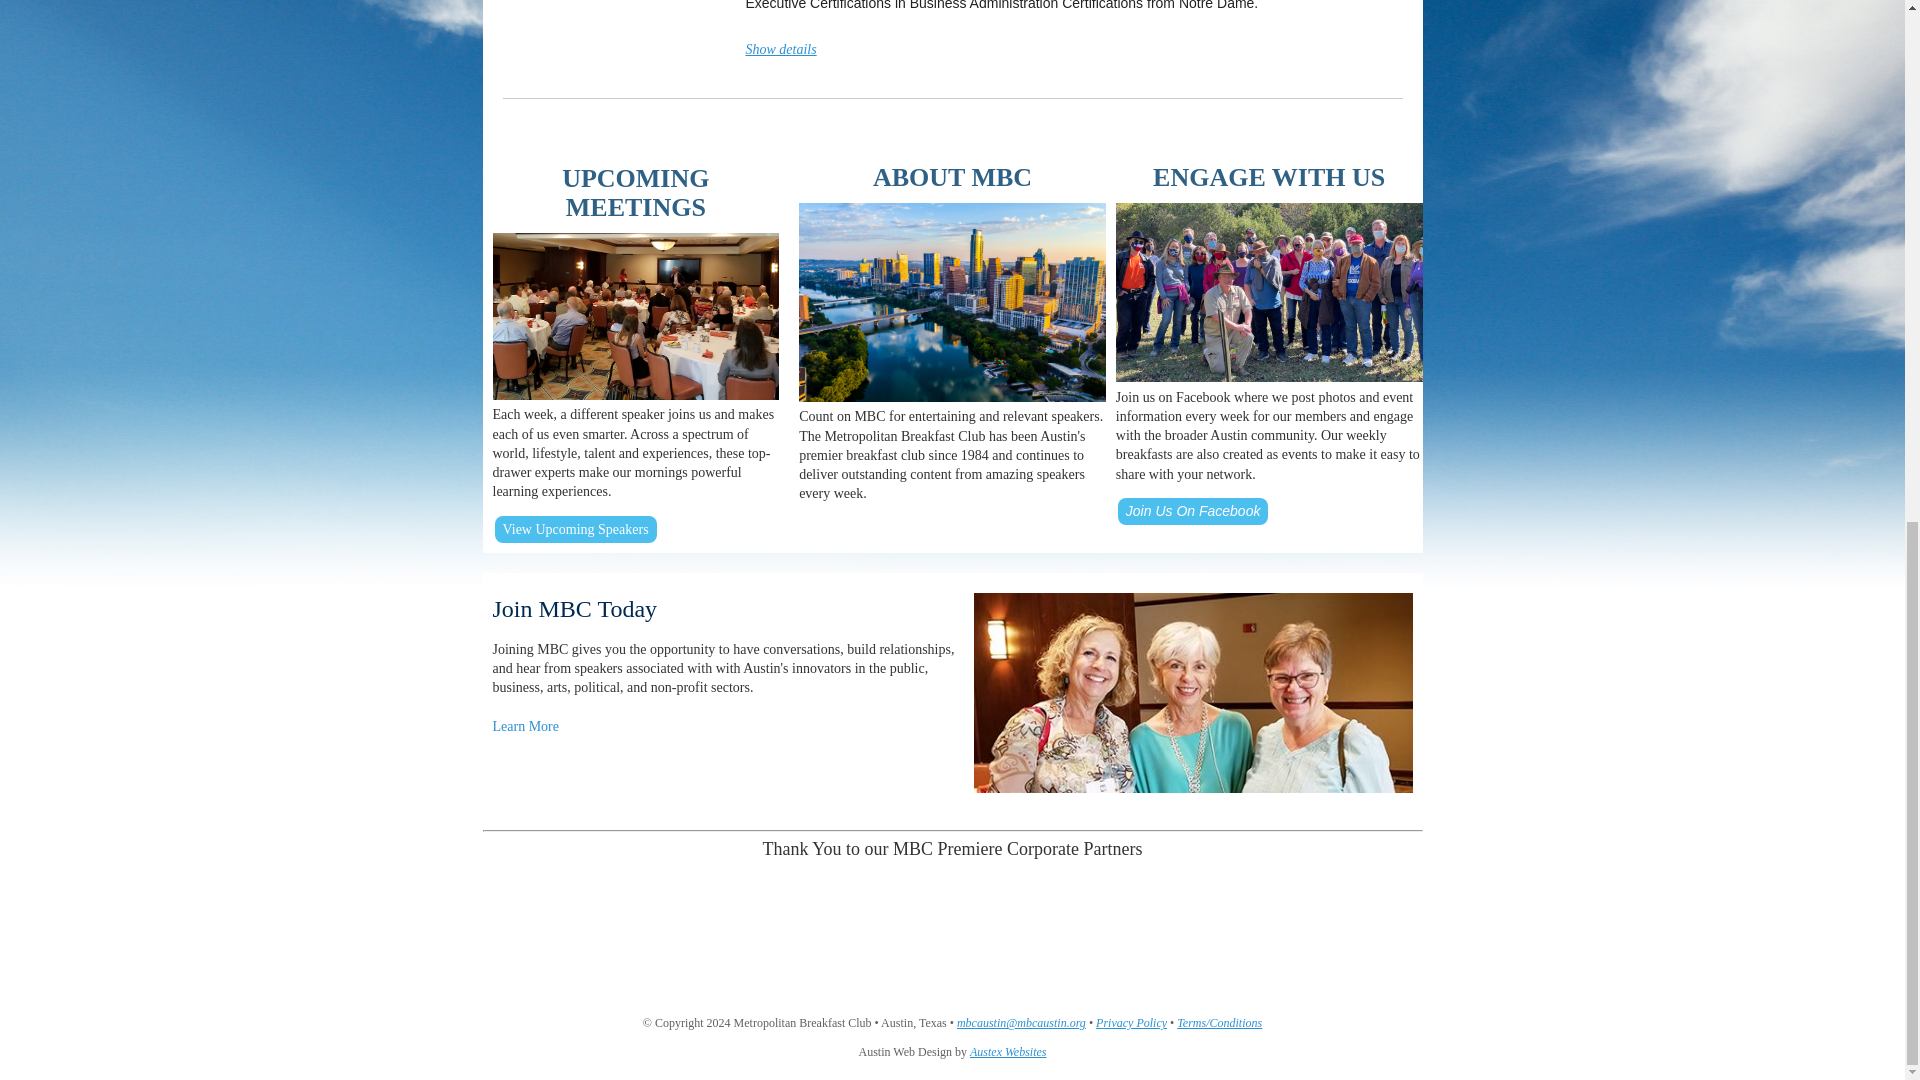 The height and width of the screenshot is (1080, 1920). What do you see at coordinates (1008, 1052) in the screenshot?
I see `Austex Websites` at bounding box center [1008, 1052].